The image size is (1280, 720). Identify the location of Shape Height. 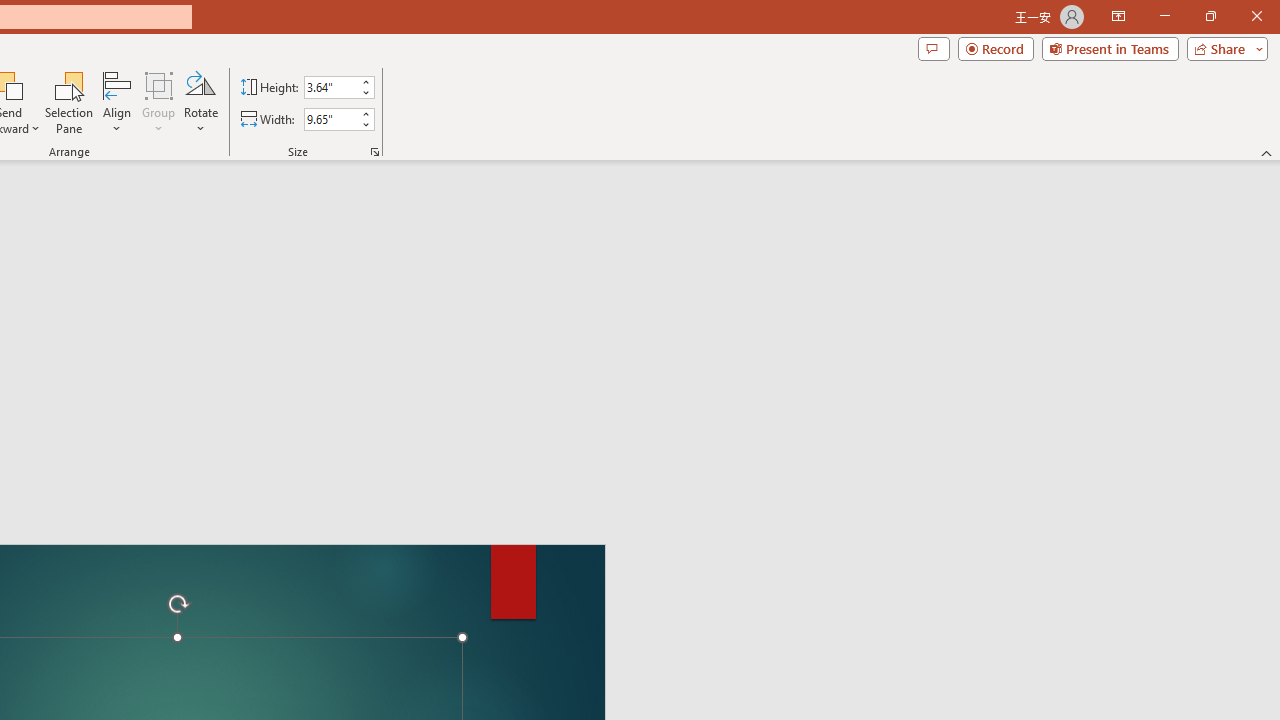
(330, 87).